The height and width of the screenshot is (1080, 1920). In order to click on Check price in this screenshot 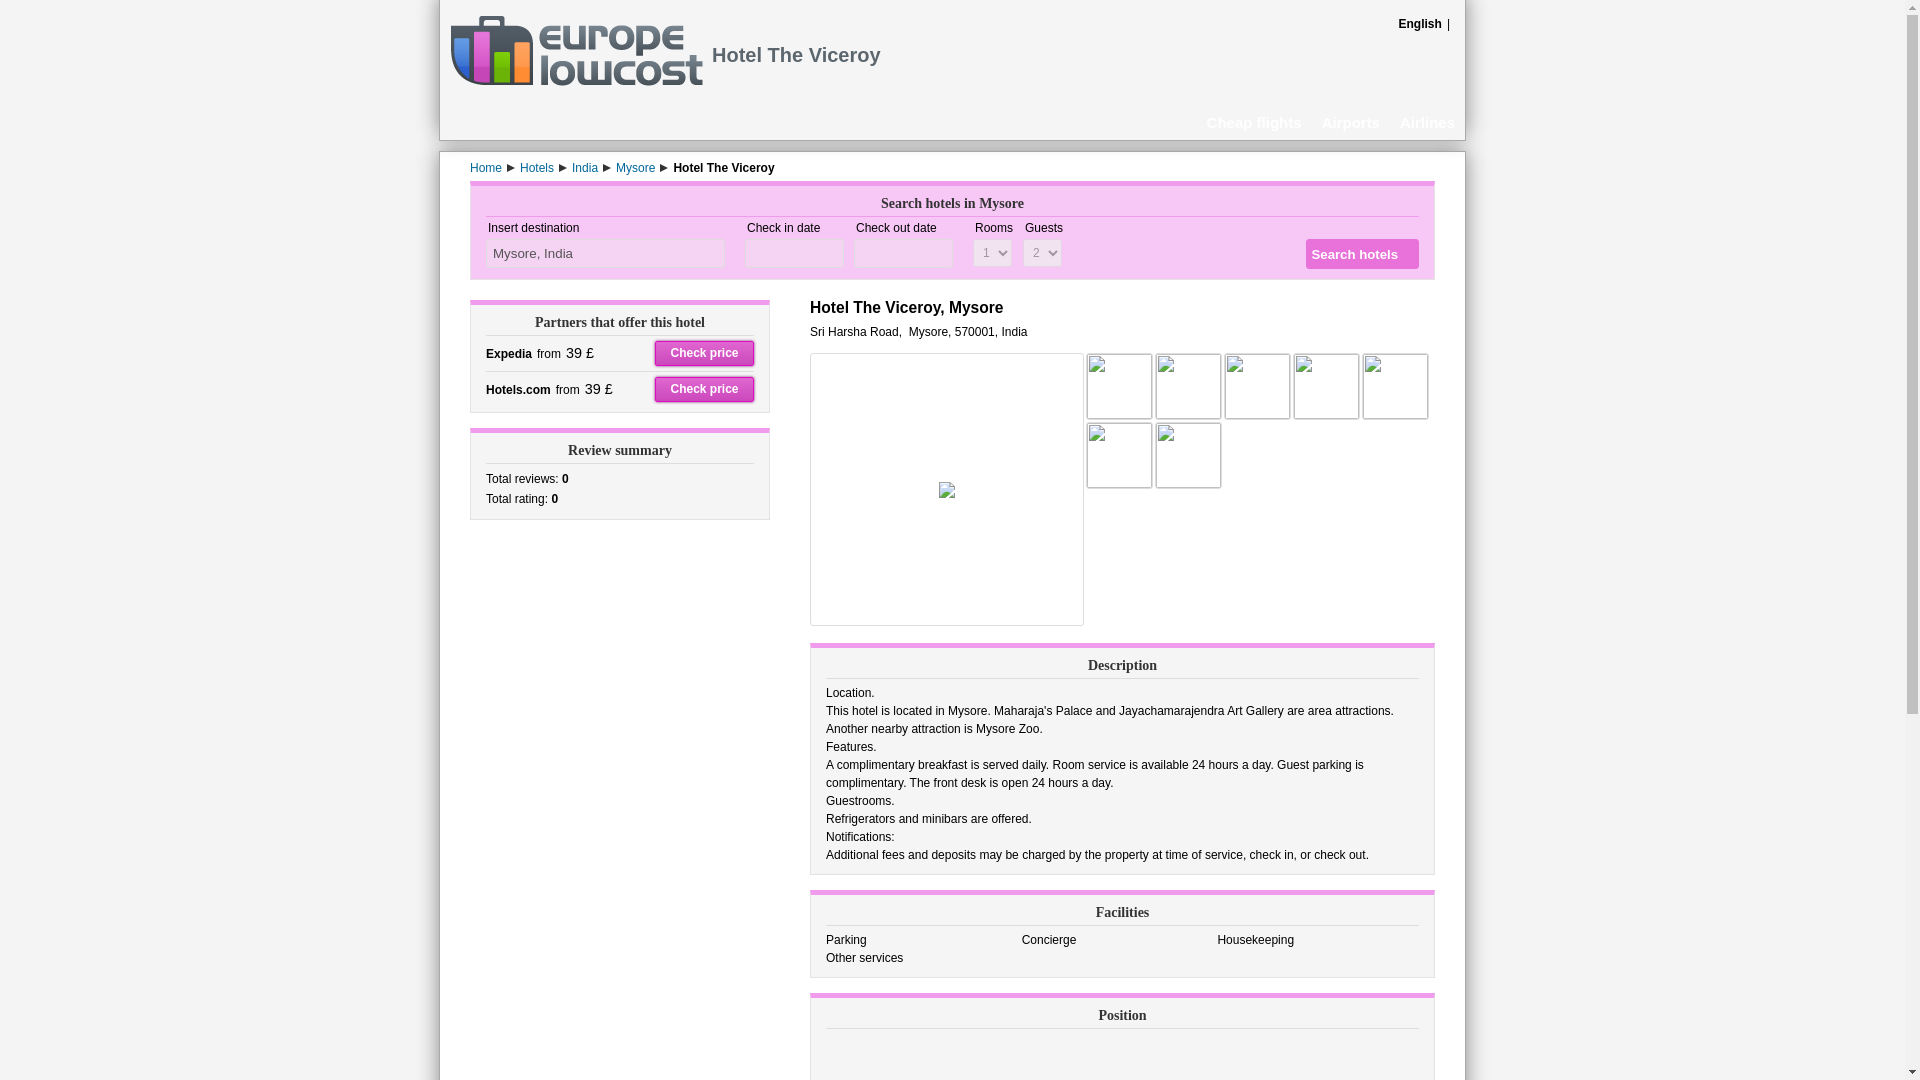, I will do `click(704, 388)`.